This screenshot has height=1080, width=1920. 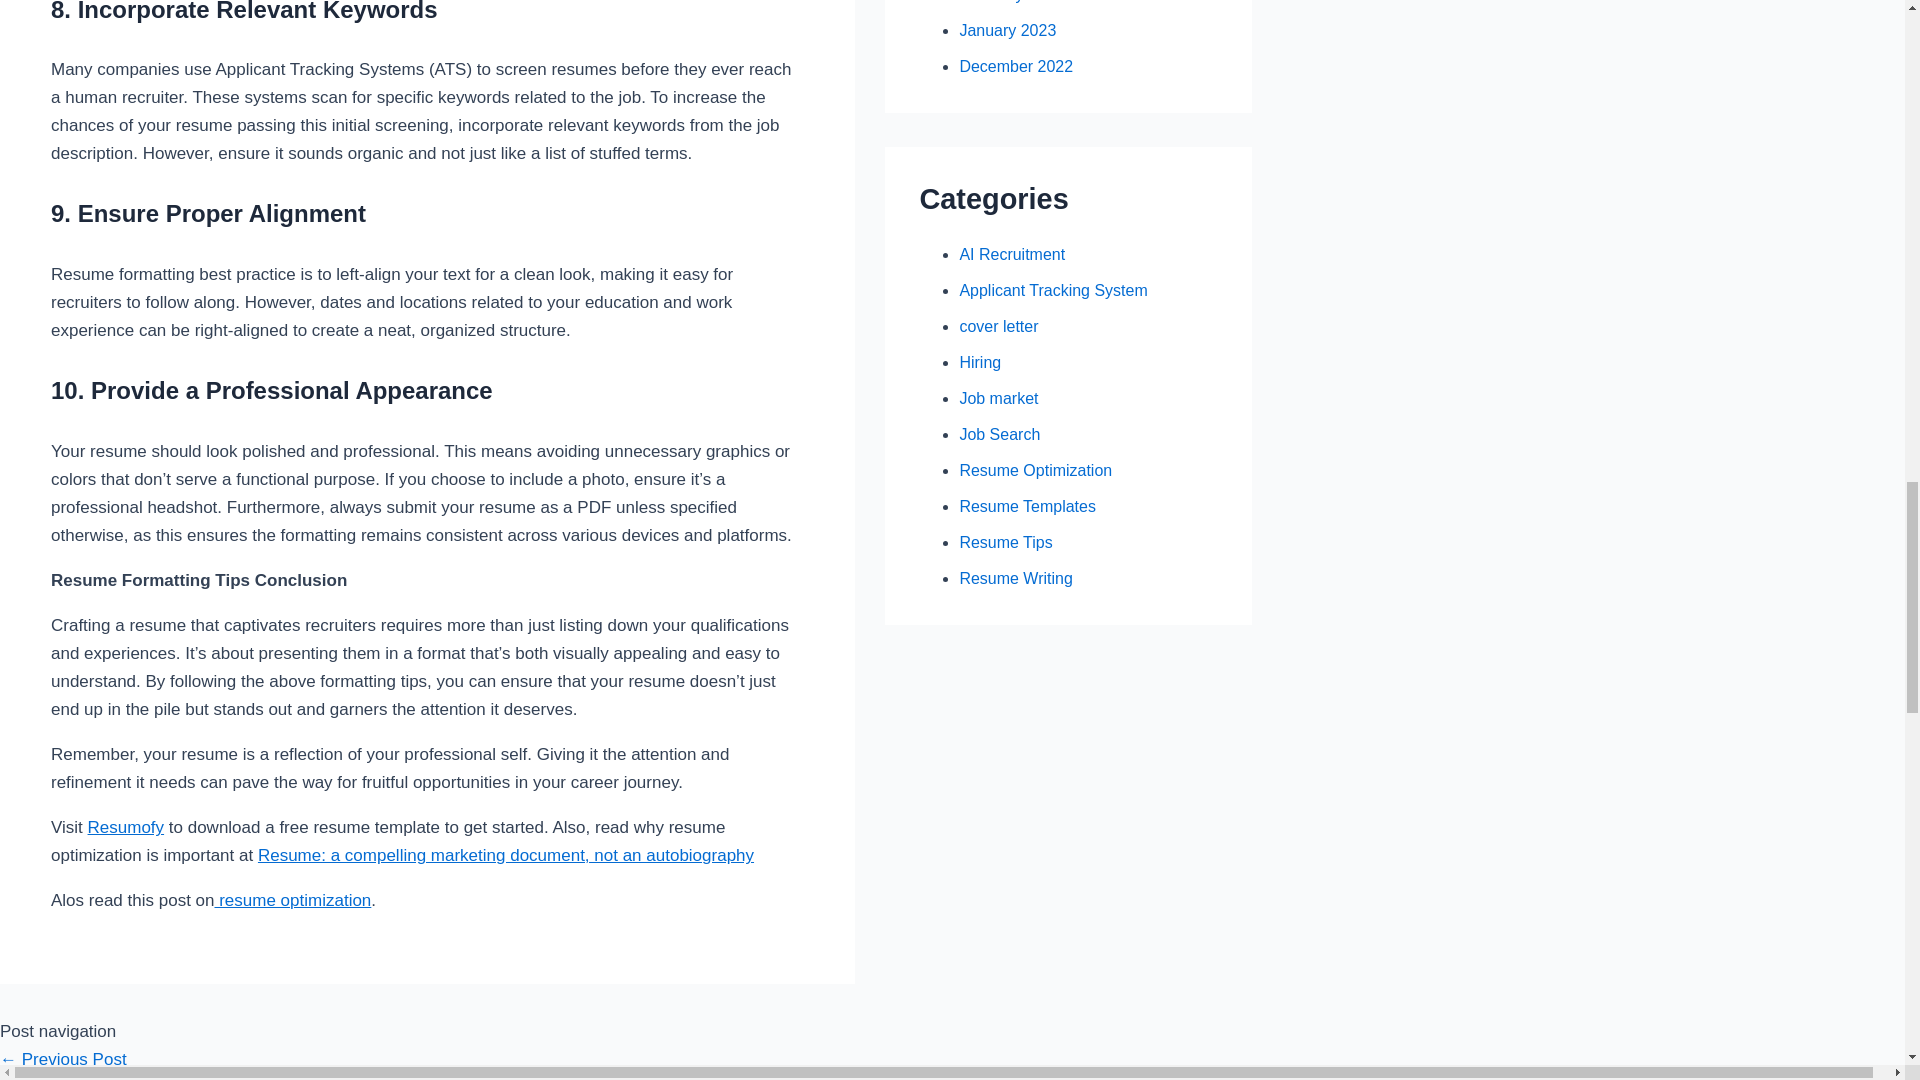 I want to click on AI-Optimized Resume: The Future of Job Applications, so click(x=63, y=1059).